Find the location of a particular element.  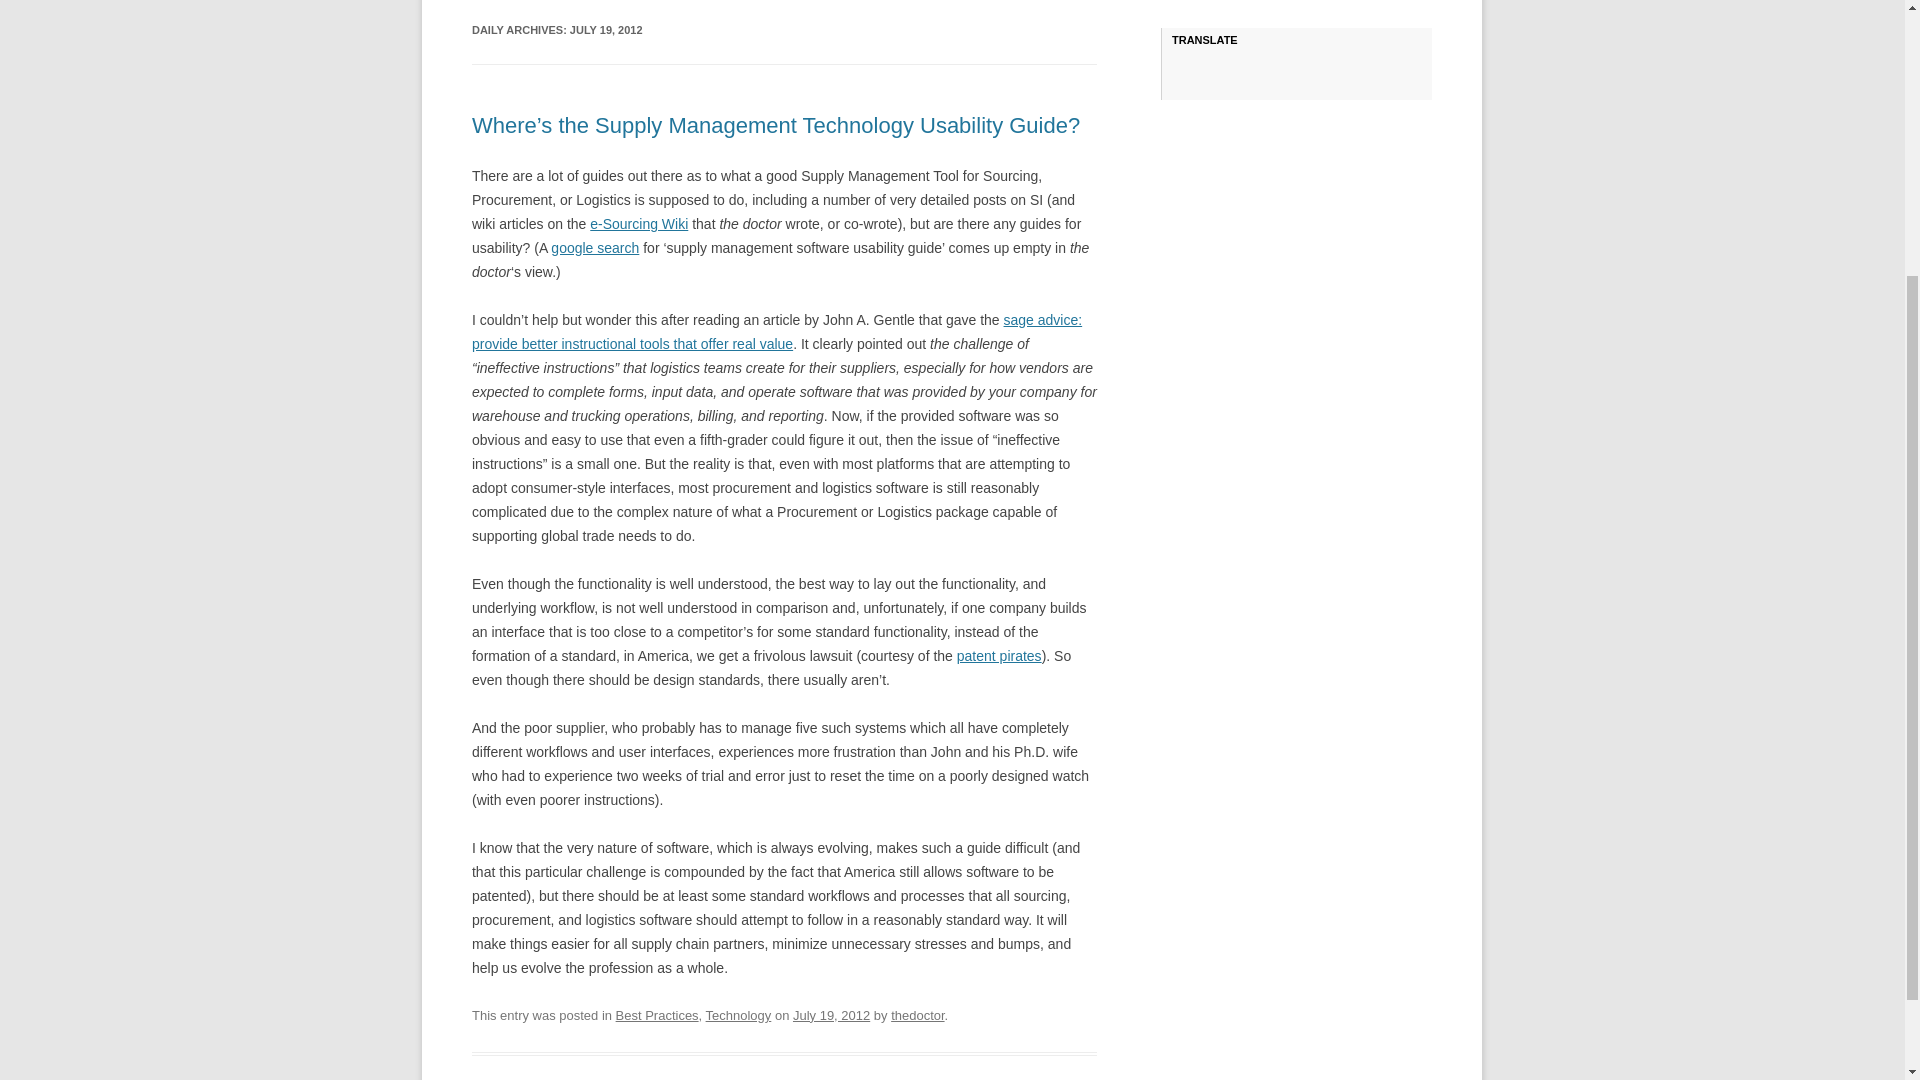

July 19, 2012 is located at coordinates (830, 1014).